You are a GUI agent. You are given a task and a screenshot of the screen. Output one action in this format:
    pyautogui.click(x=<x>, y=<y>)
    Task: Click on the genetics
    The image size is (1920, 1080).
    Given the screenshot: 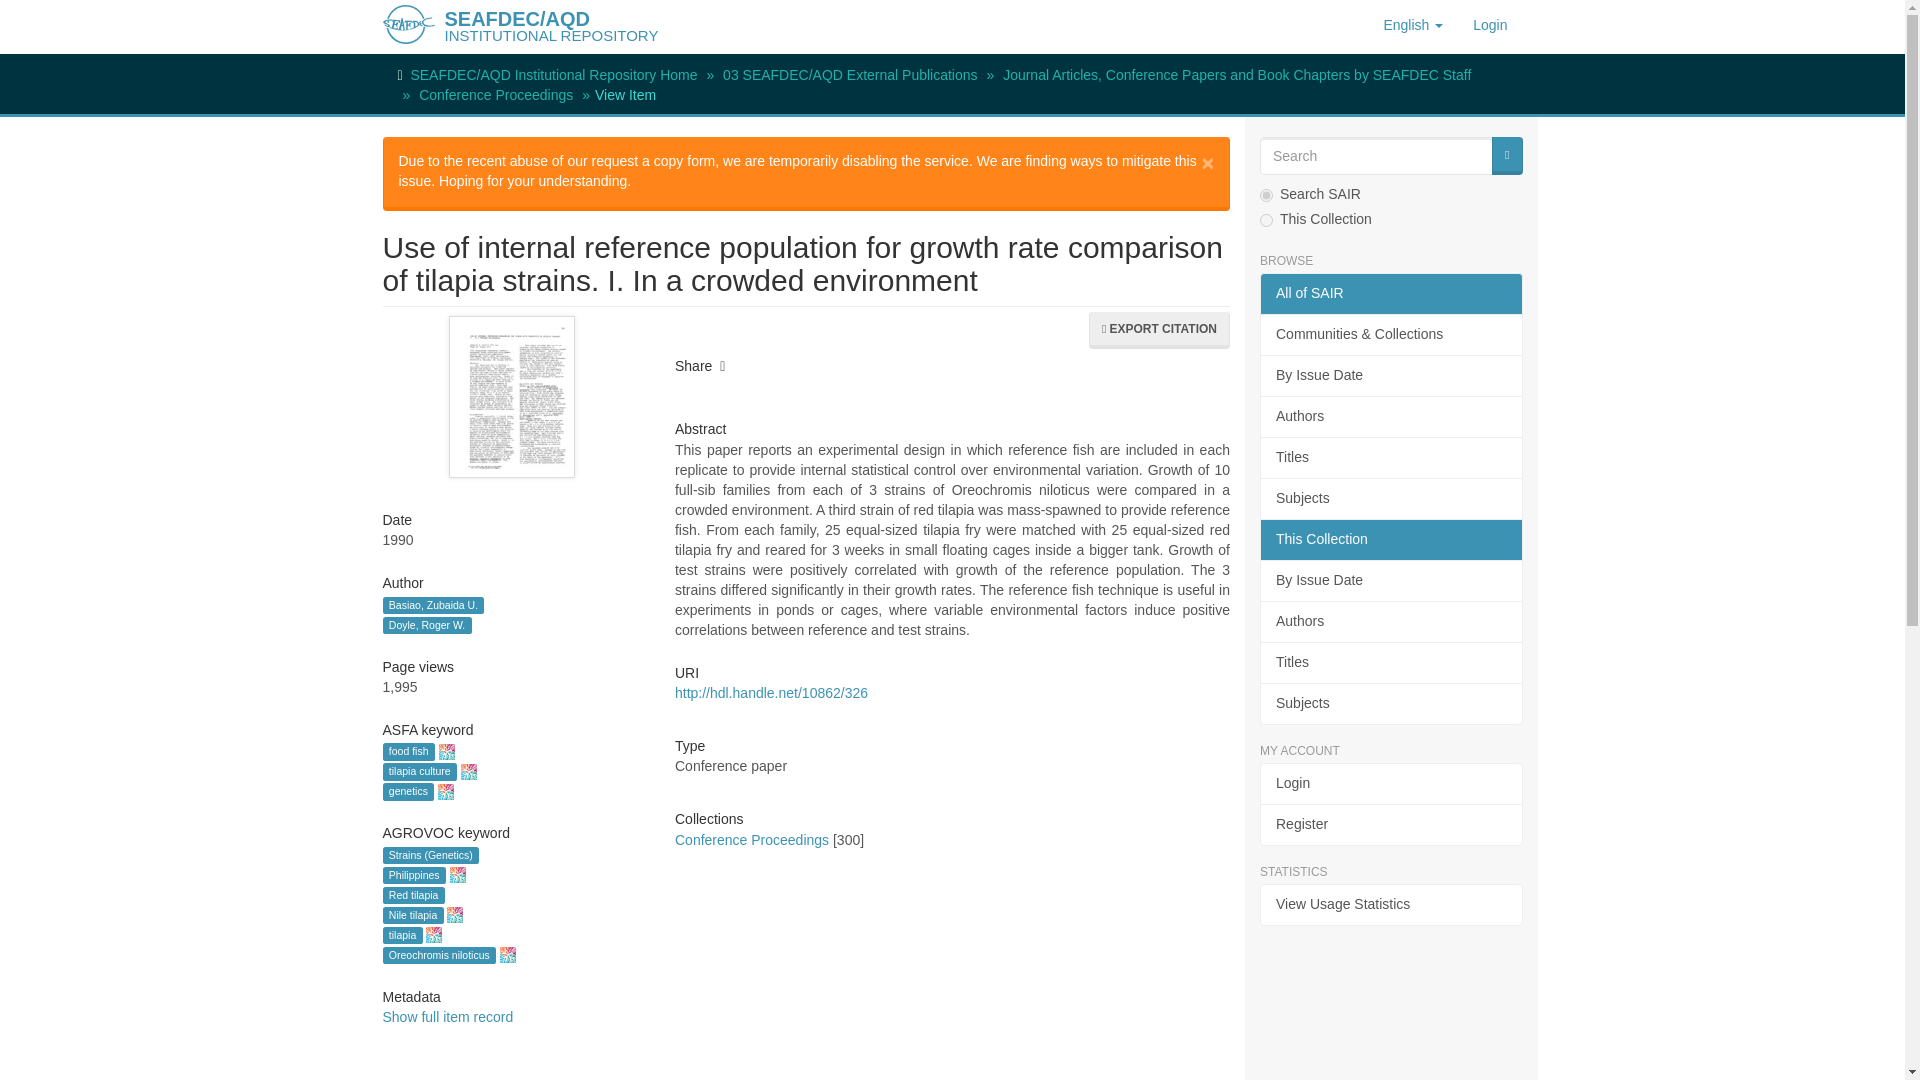 What is the action you would take?
    pyautogui.click(x=408, y=792)
    